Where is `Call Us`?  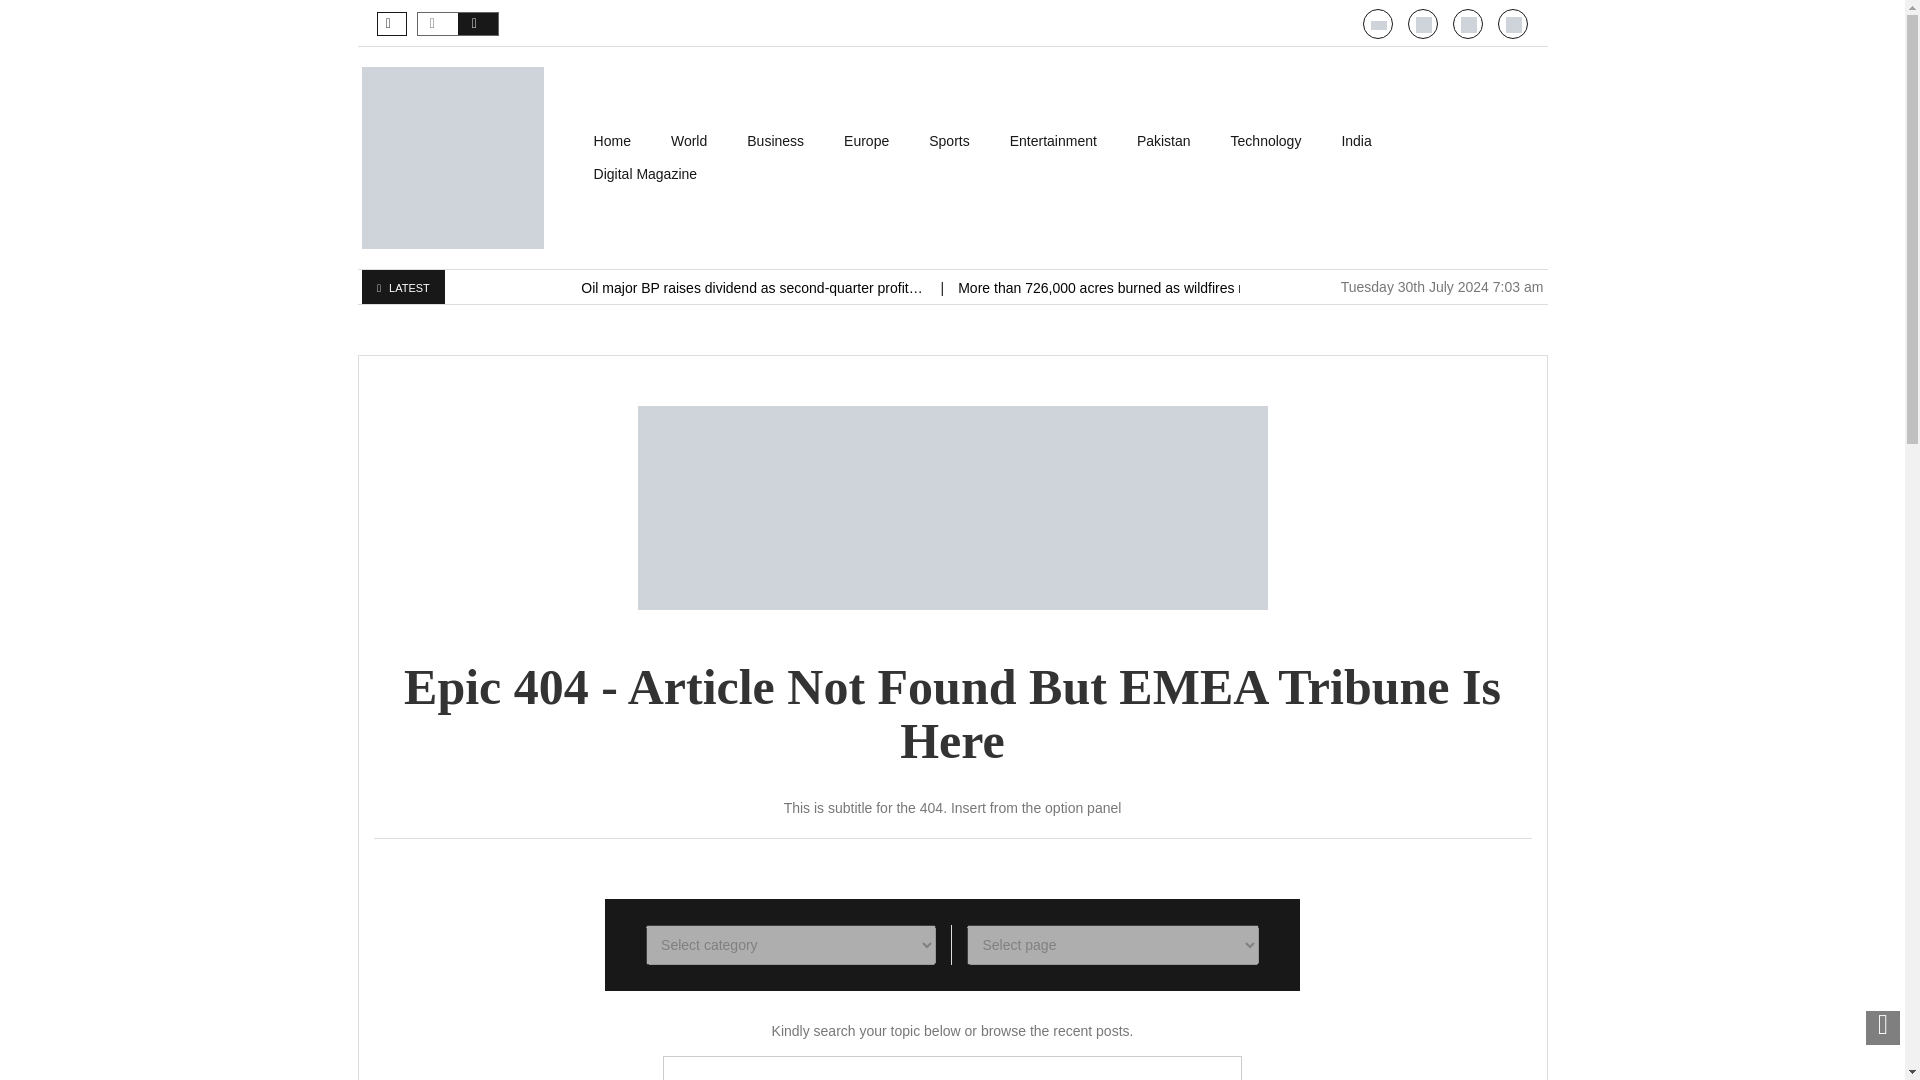
Call Us is located at coordinates (1424, 25).